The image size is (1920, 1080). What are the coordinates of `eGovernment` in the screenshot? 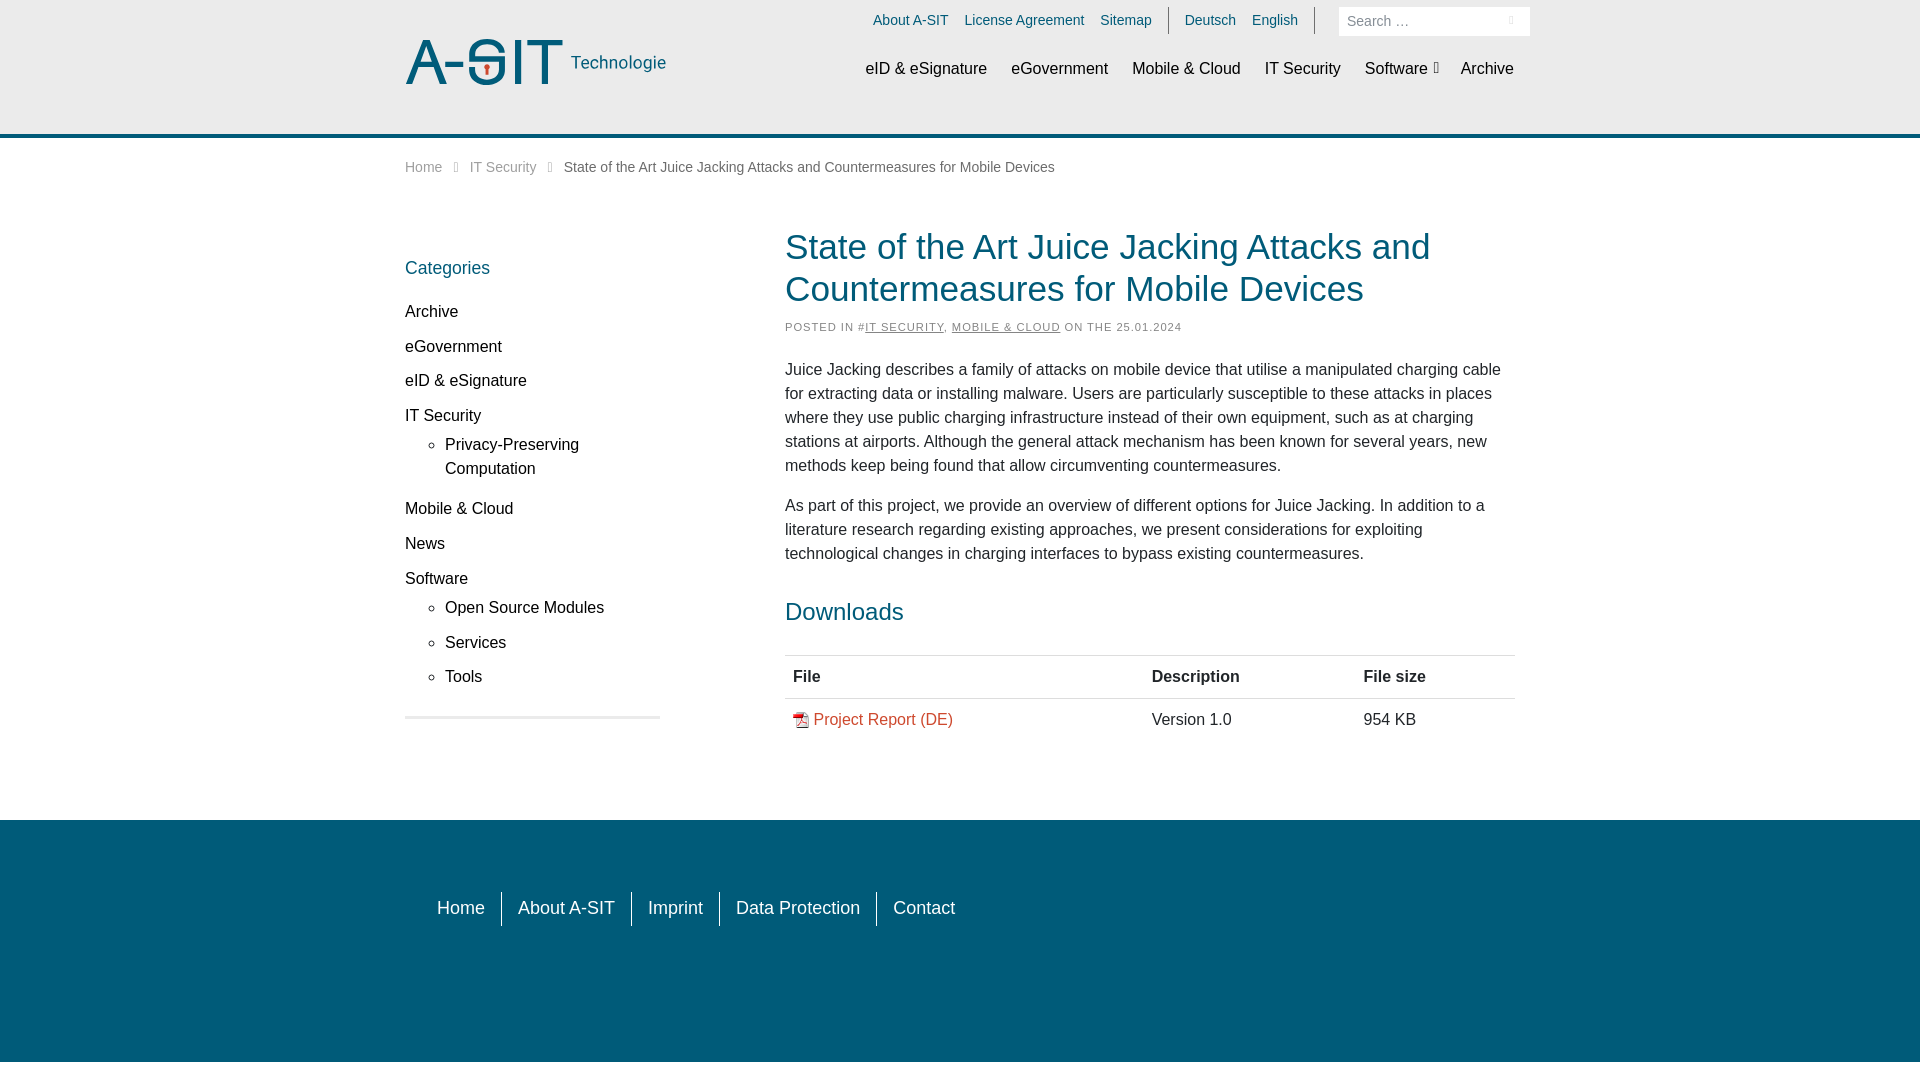 It's located at (1058, 68).